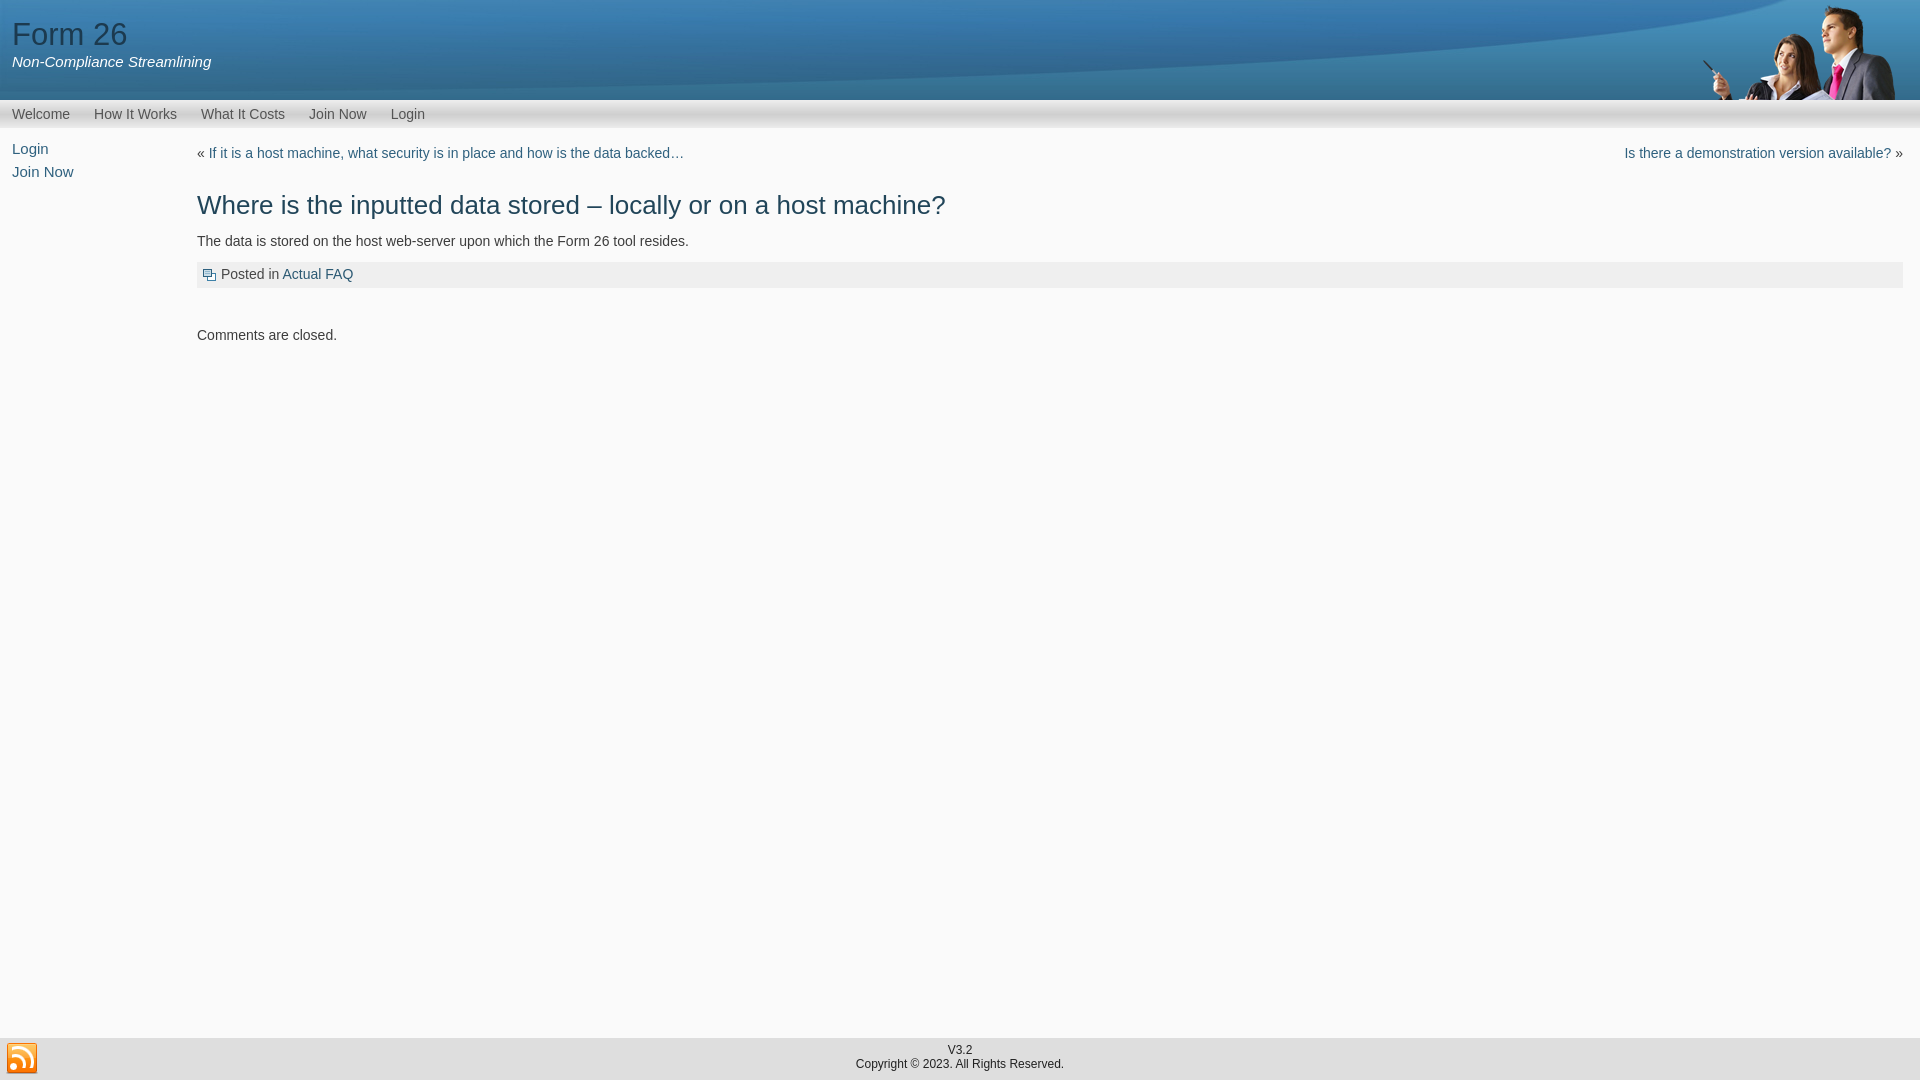  I want to click on Form 26 RSS Feed, so click(22, 1059).